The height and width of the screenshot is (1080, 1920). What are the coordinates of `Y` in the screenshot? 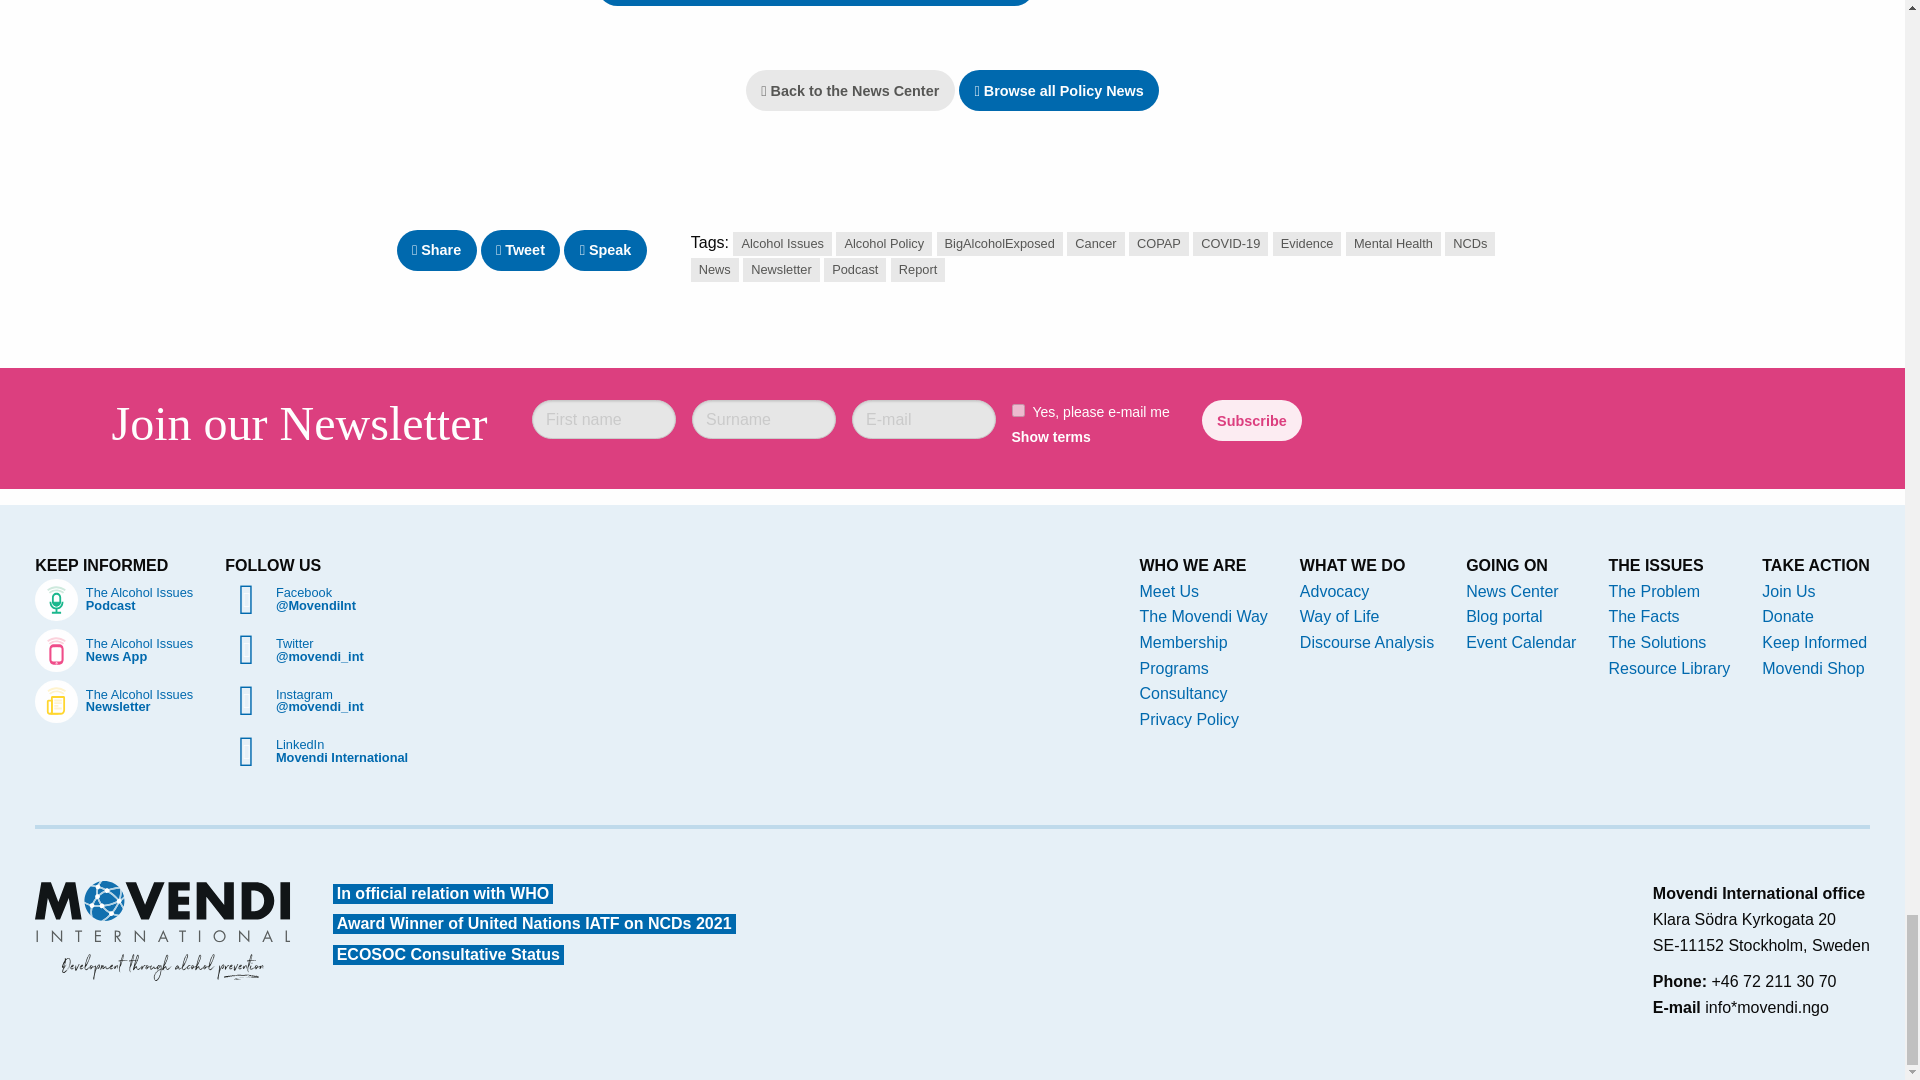 It's located at (1018, 410).